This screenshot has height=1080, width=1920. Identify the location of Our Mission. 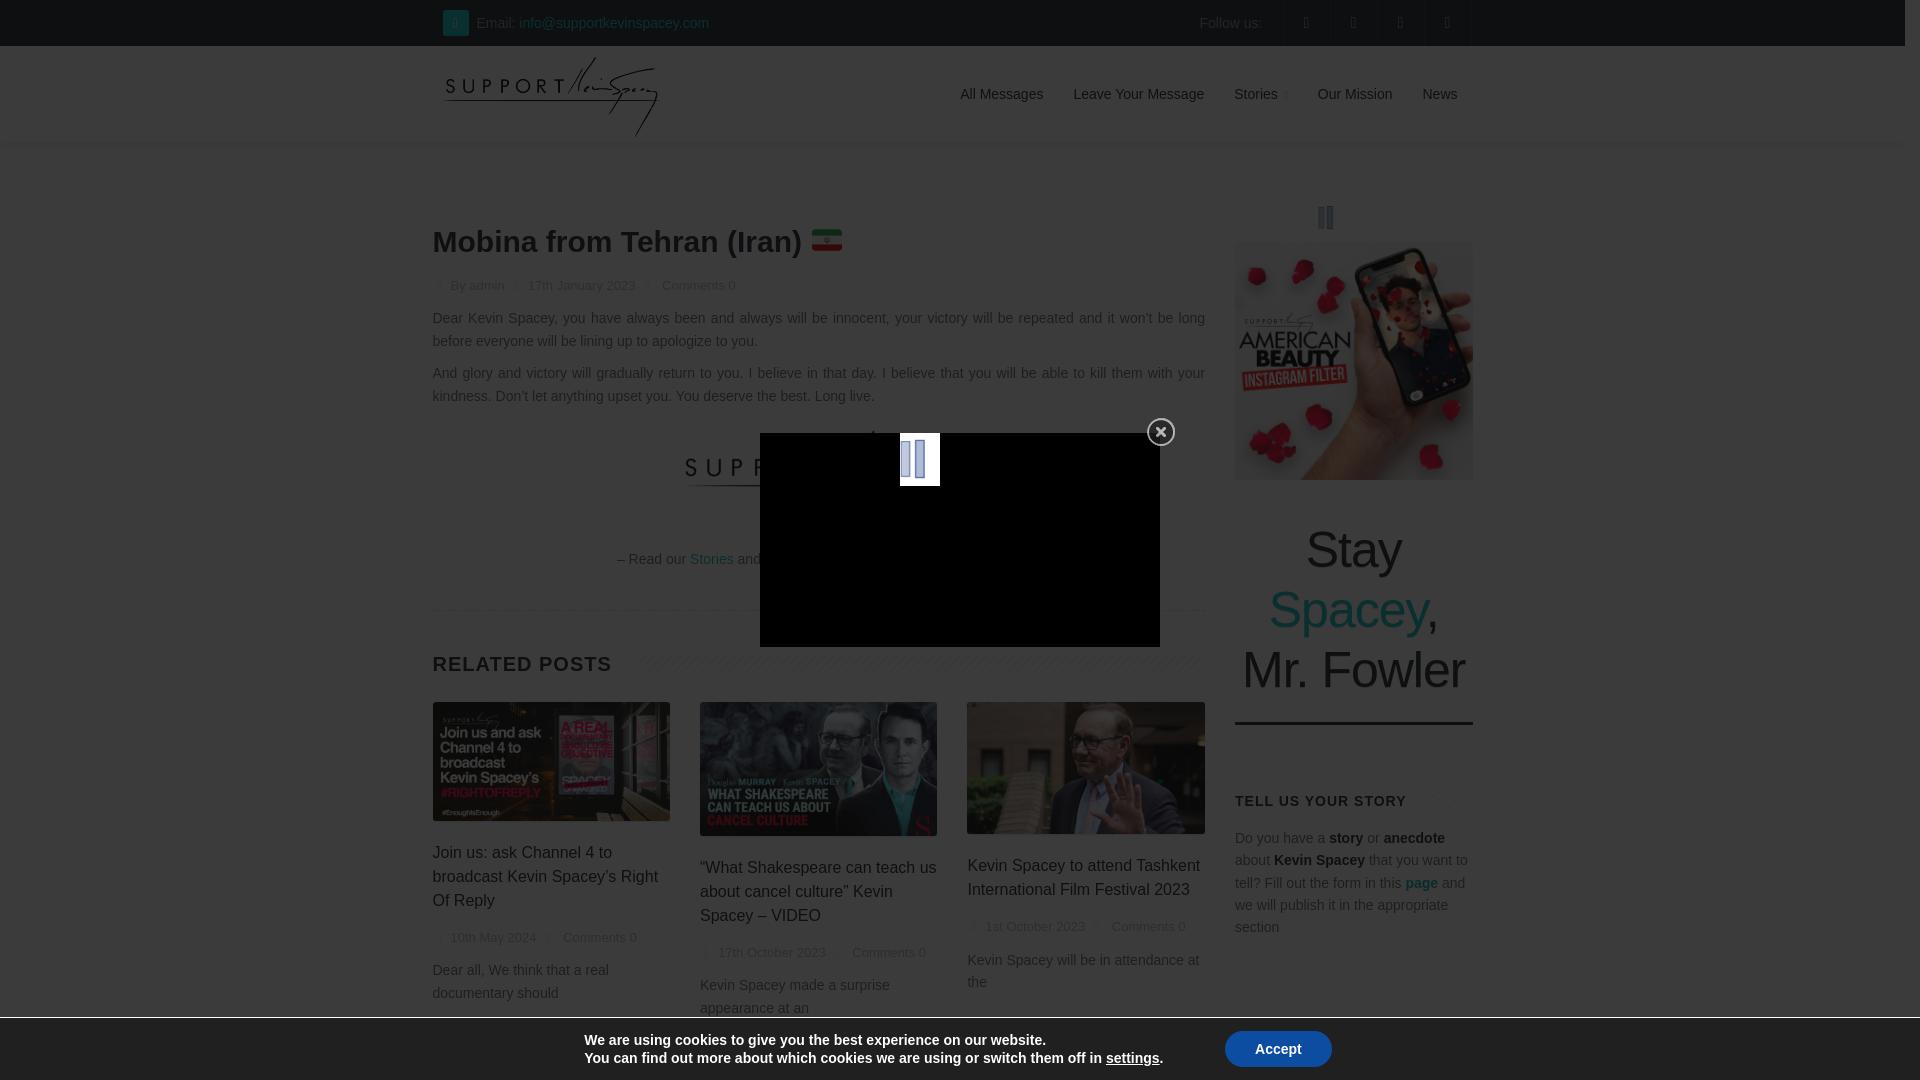
(1355, 94).